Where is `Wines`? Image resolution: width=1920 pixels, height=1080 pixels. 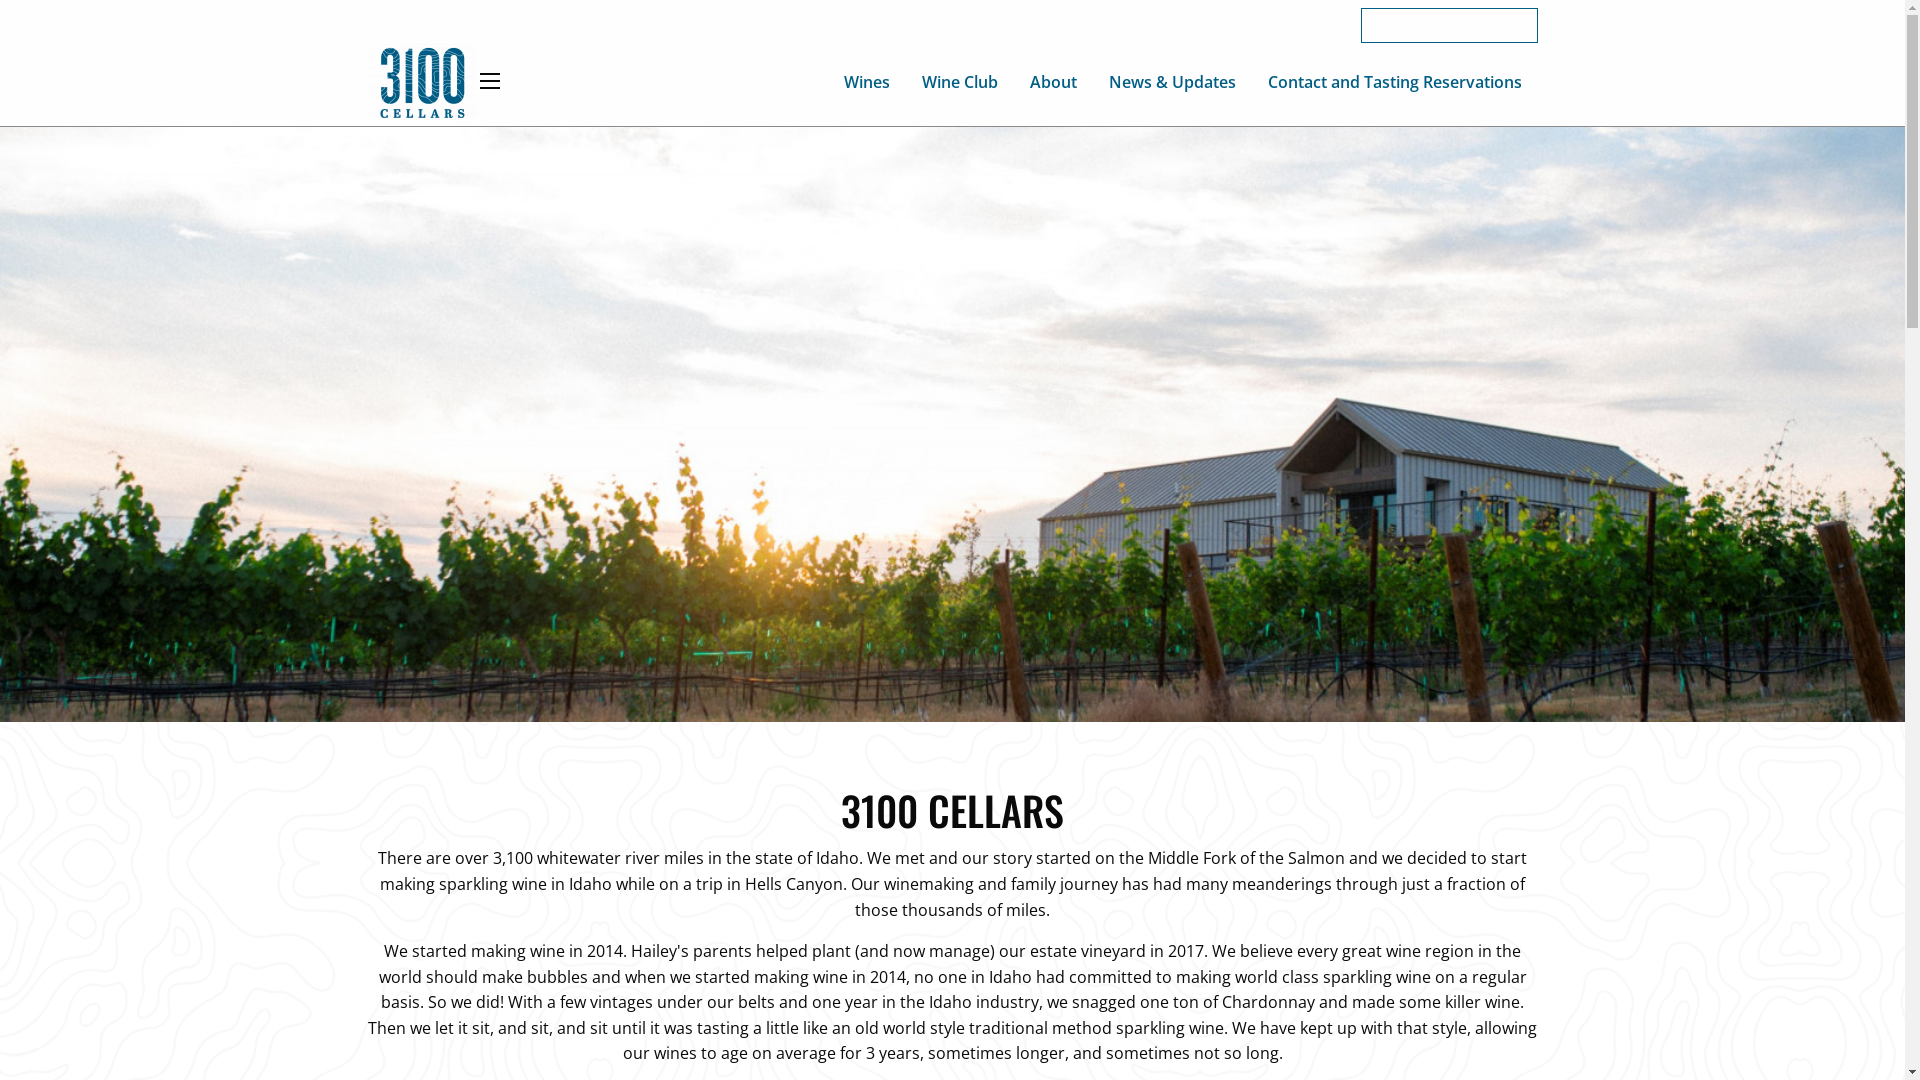
Wines is located at coordinates (867, 82).